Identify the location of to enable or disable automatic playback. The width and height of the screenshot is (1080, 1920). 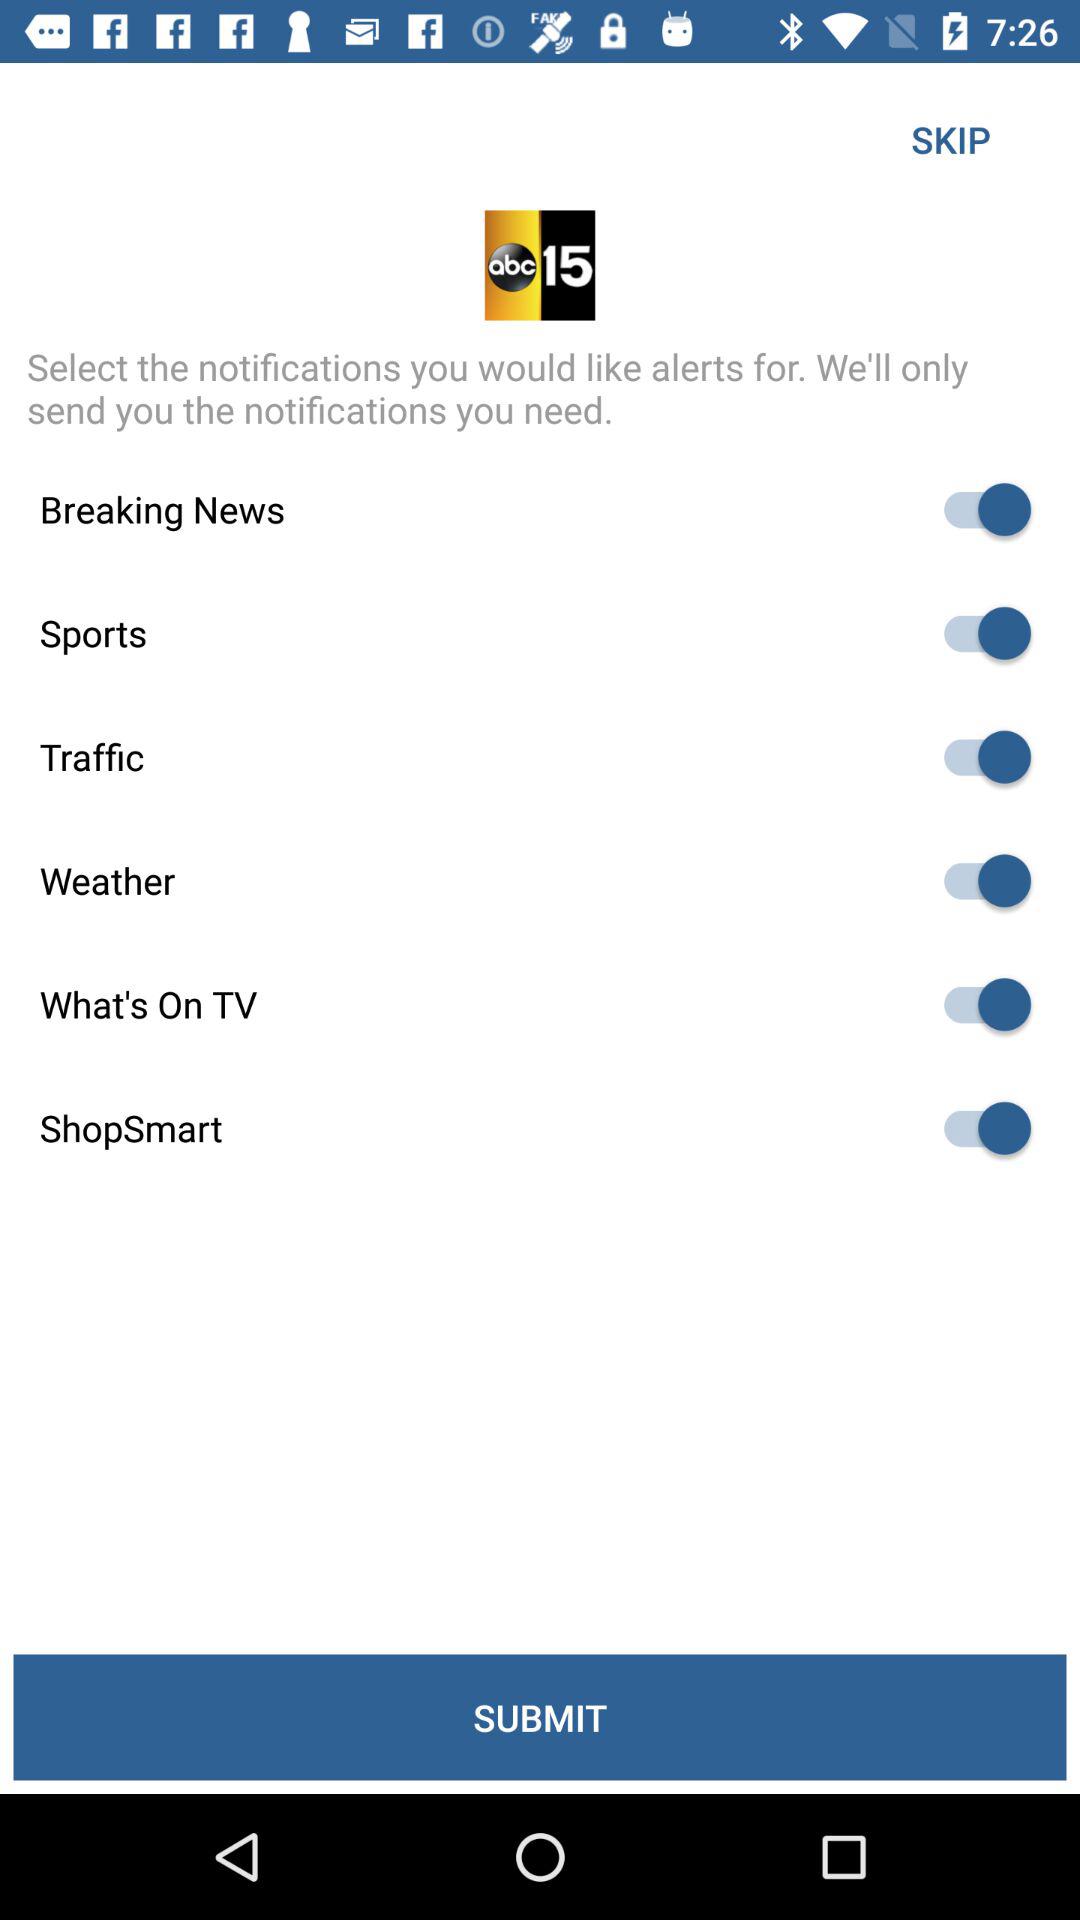
(978, 880).